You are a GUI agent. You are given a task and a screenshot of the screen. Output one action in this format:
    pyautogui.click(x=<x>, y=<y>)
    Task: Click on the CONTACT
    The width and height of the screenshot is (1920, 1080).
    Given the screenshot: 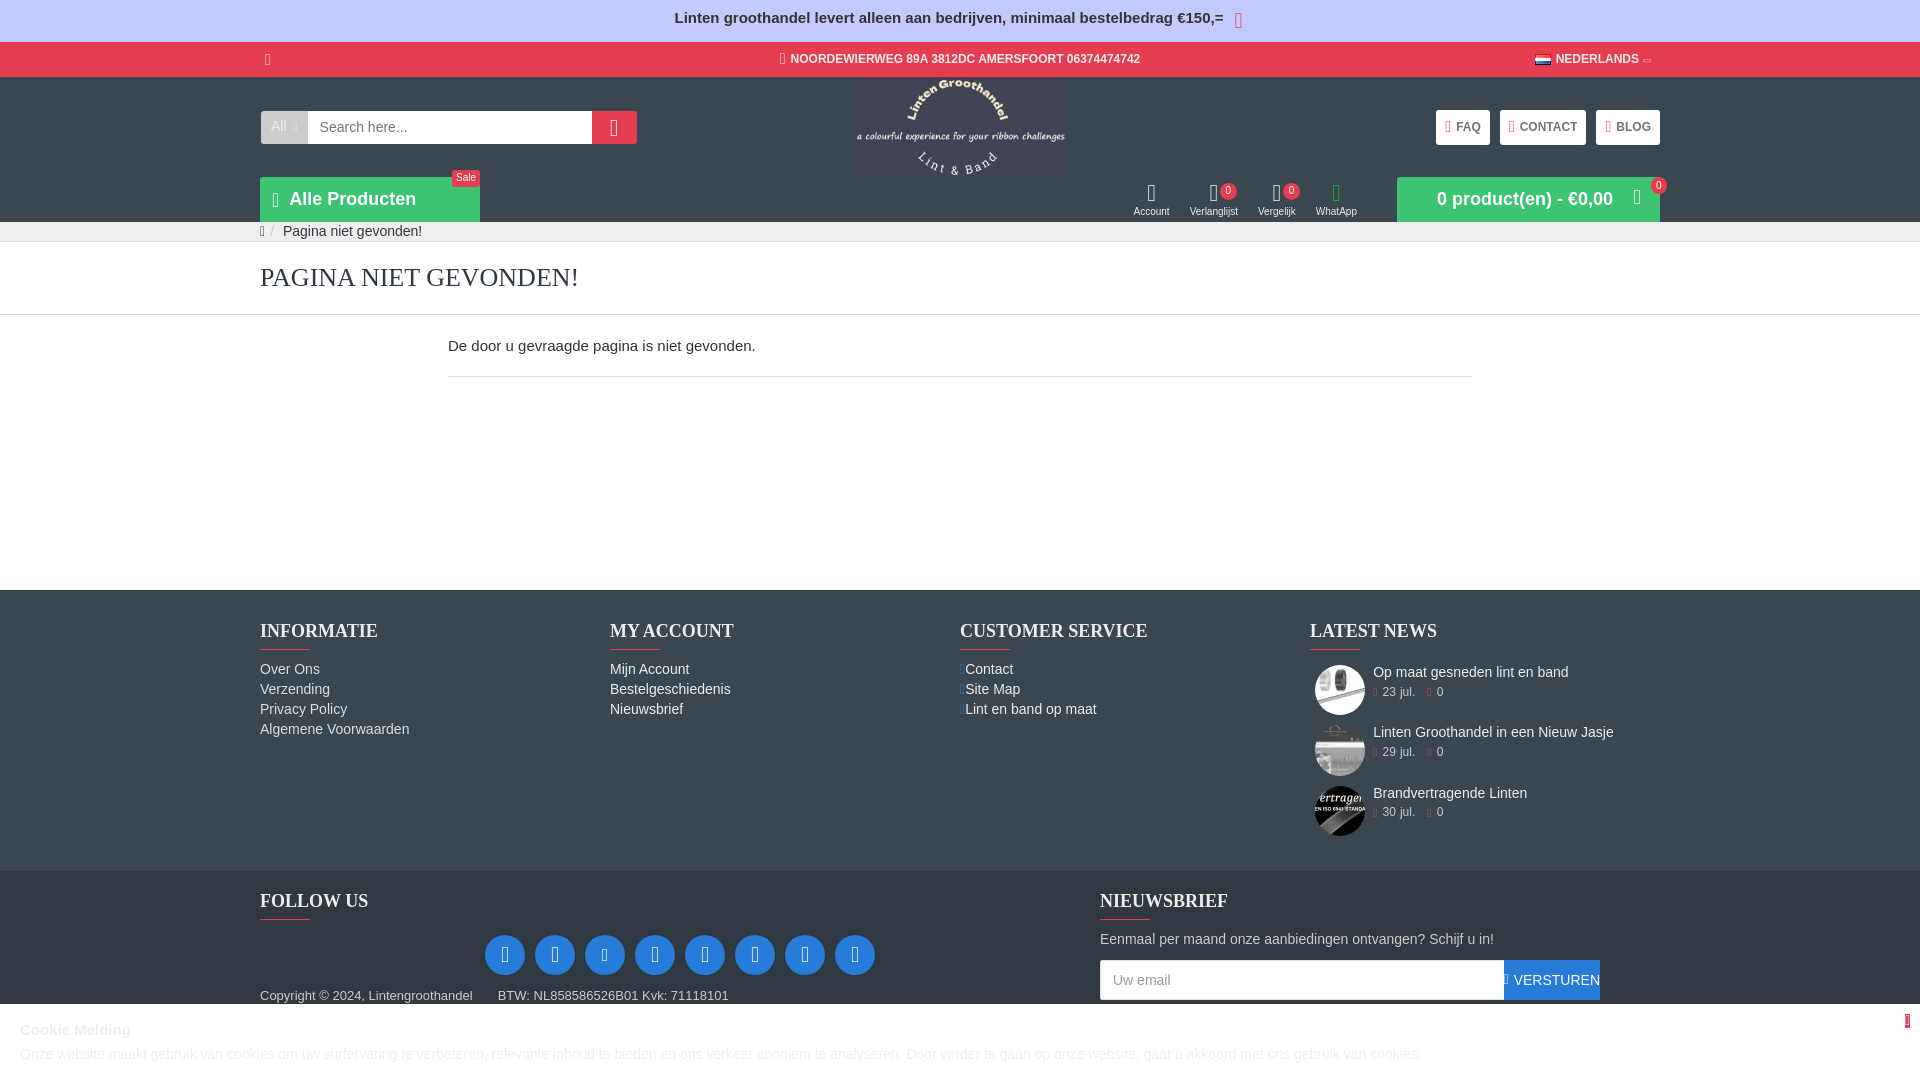 What is the action you would take?
    pyautogui.click(x=1106, y=1014)
    